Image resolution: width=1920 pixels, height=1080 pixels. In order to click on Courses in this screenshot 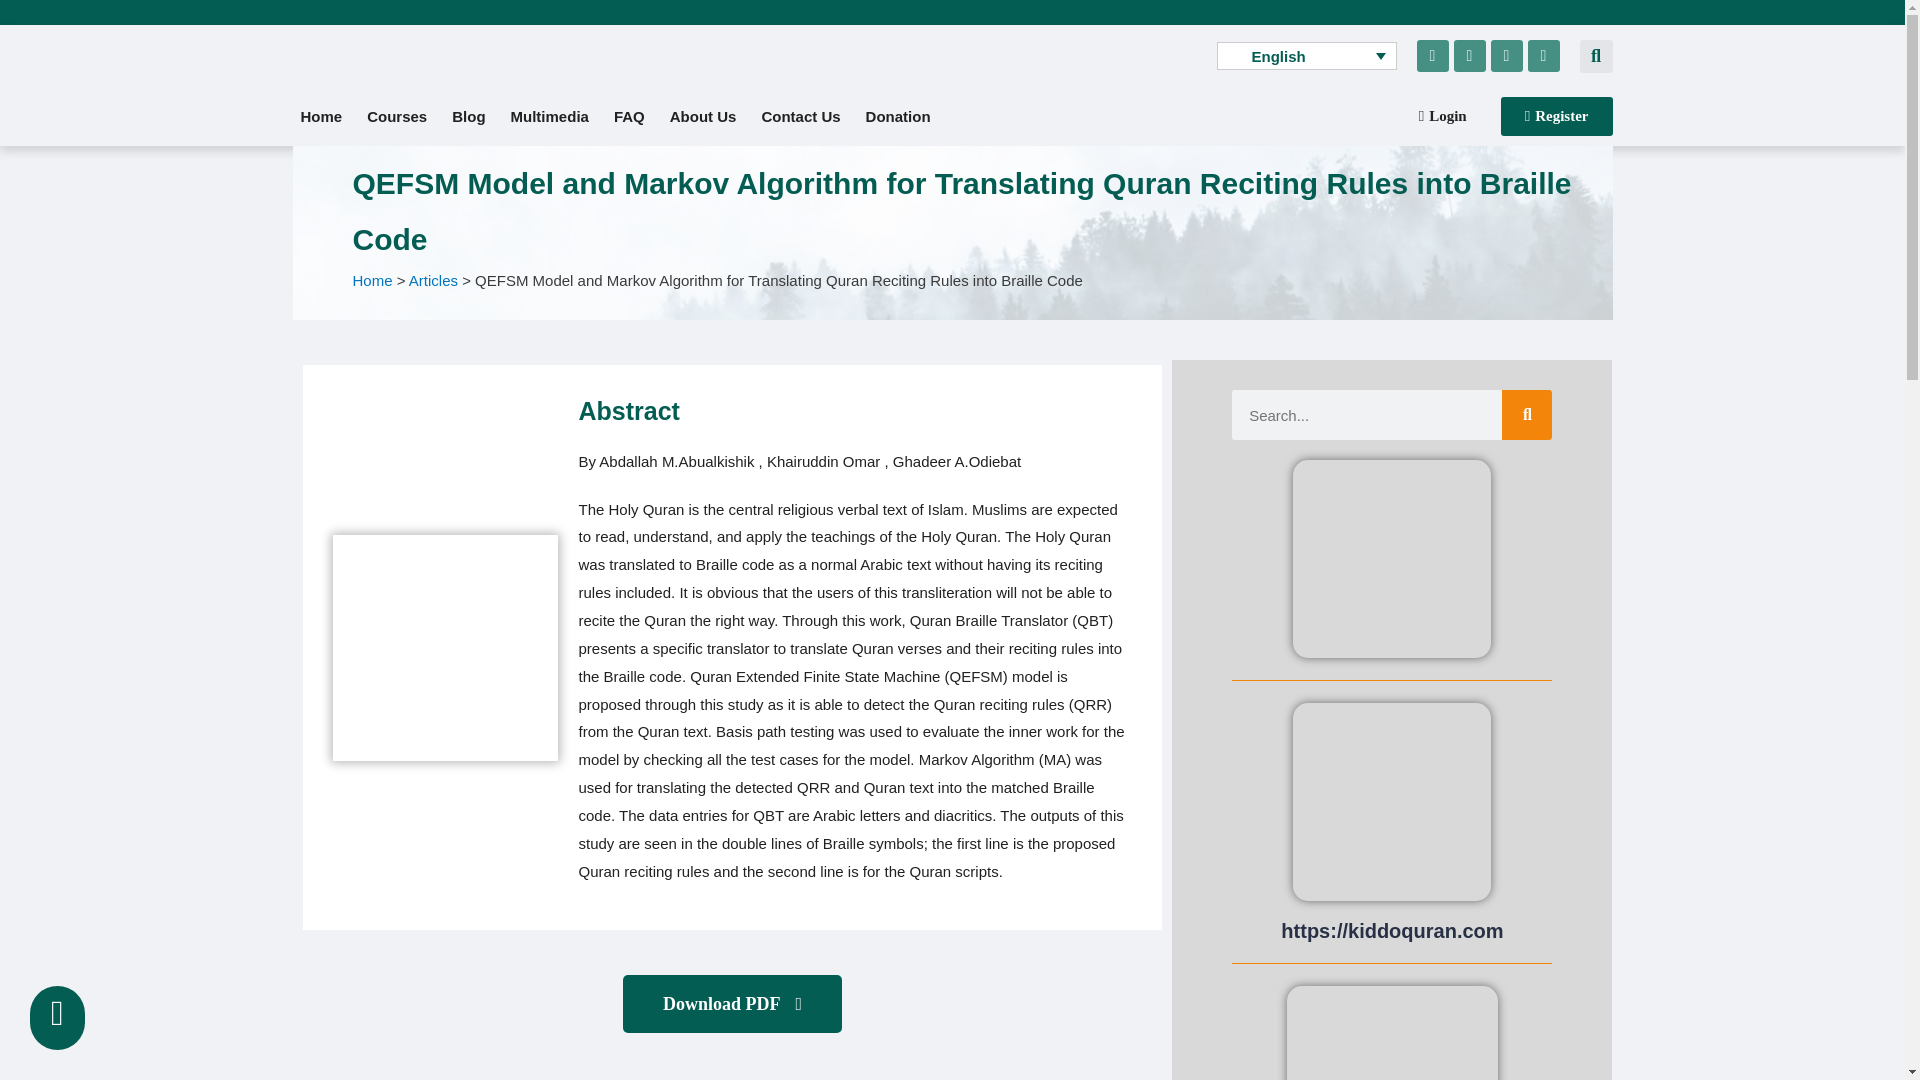, I will do `click(397, 116)`.